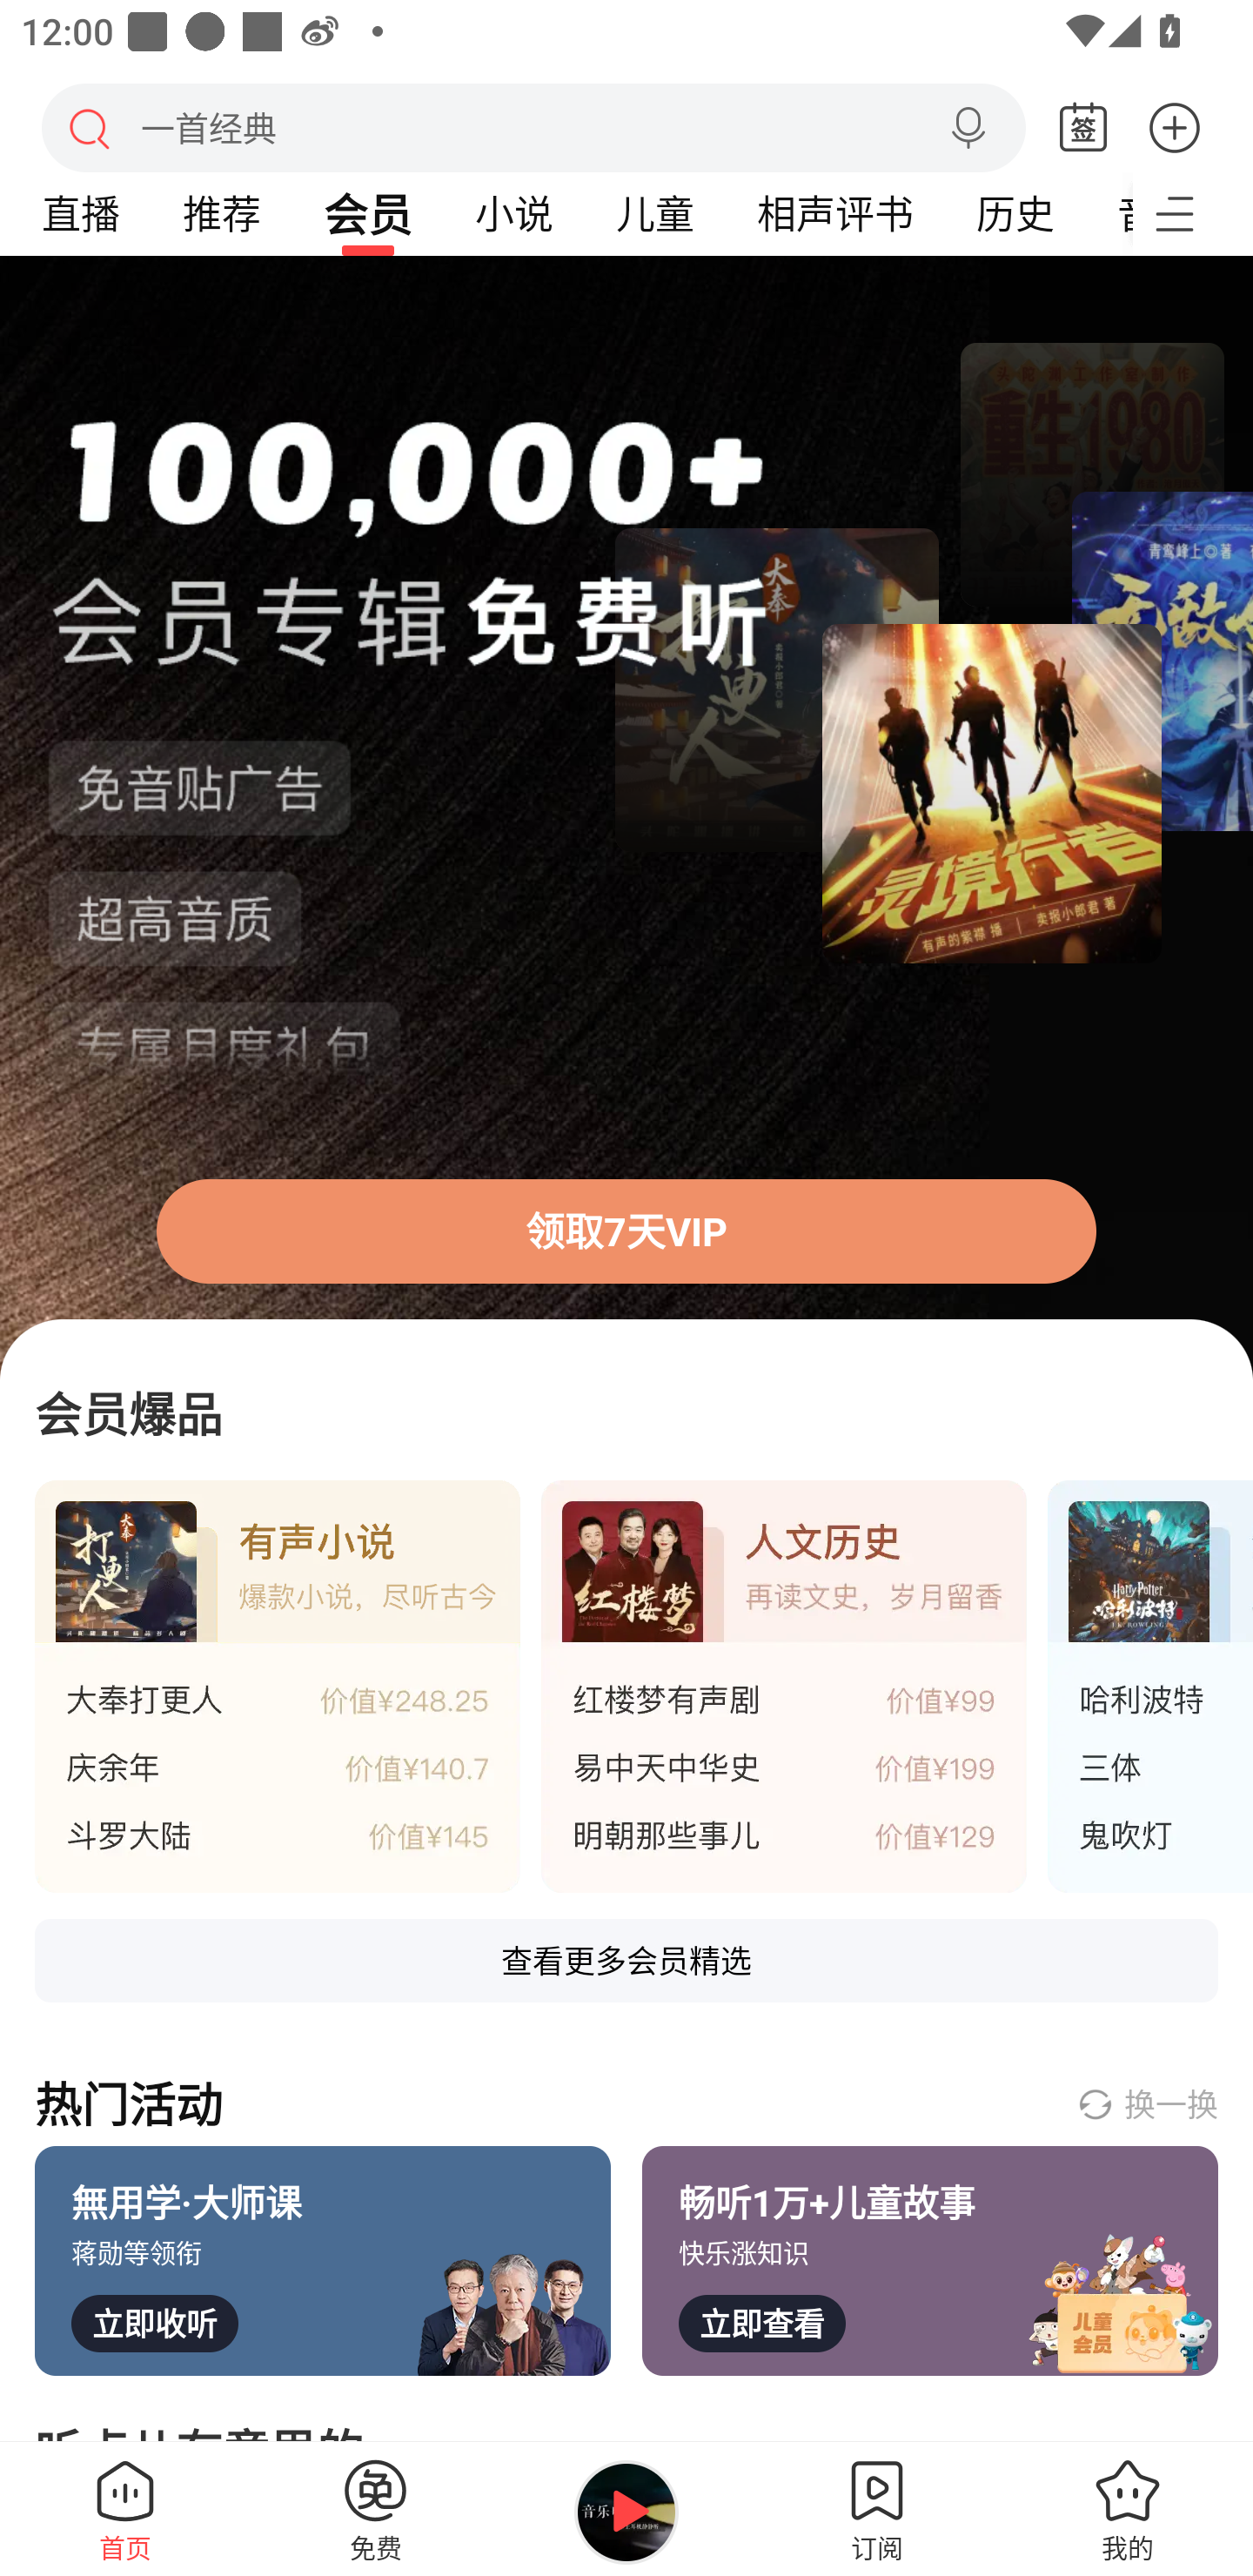  Describe the element at coordinates (513, 214) in the screenshot. I see `小说` at that location.